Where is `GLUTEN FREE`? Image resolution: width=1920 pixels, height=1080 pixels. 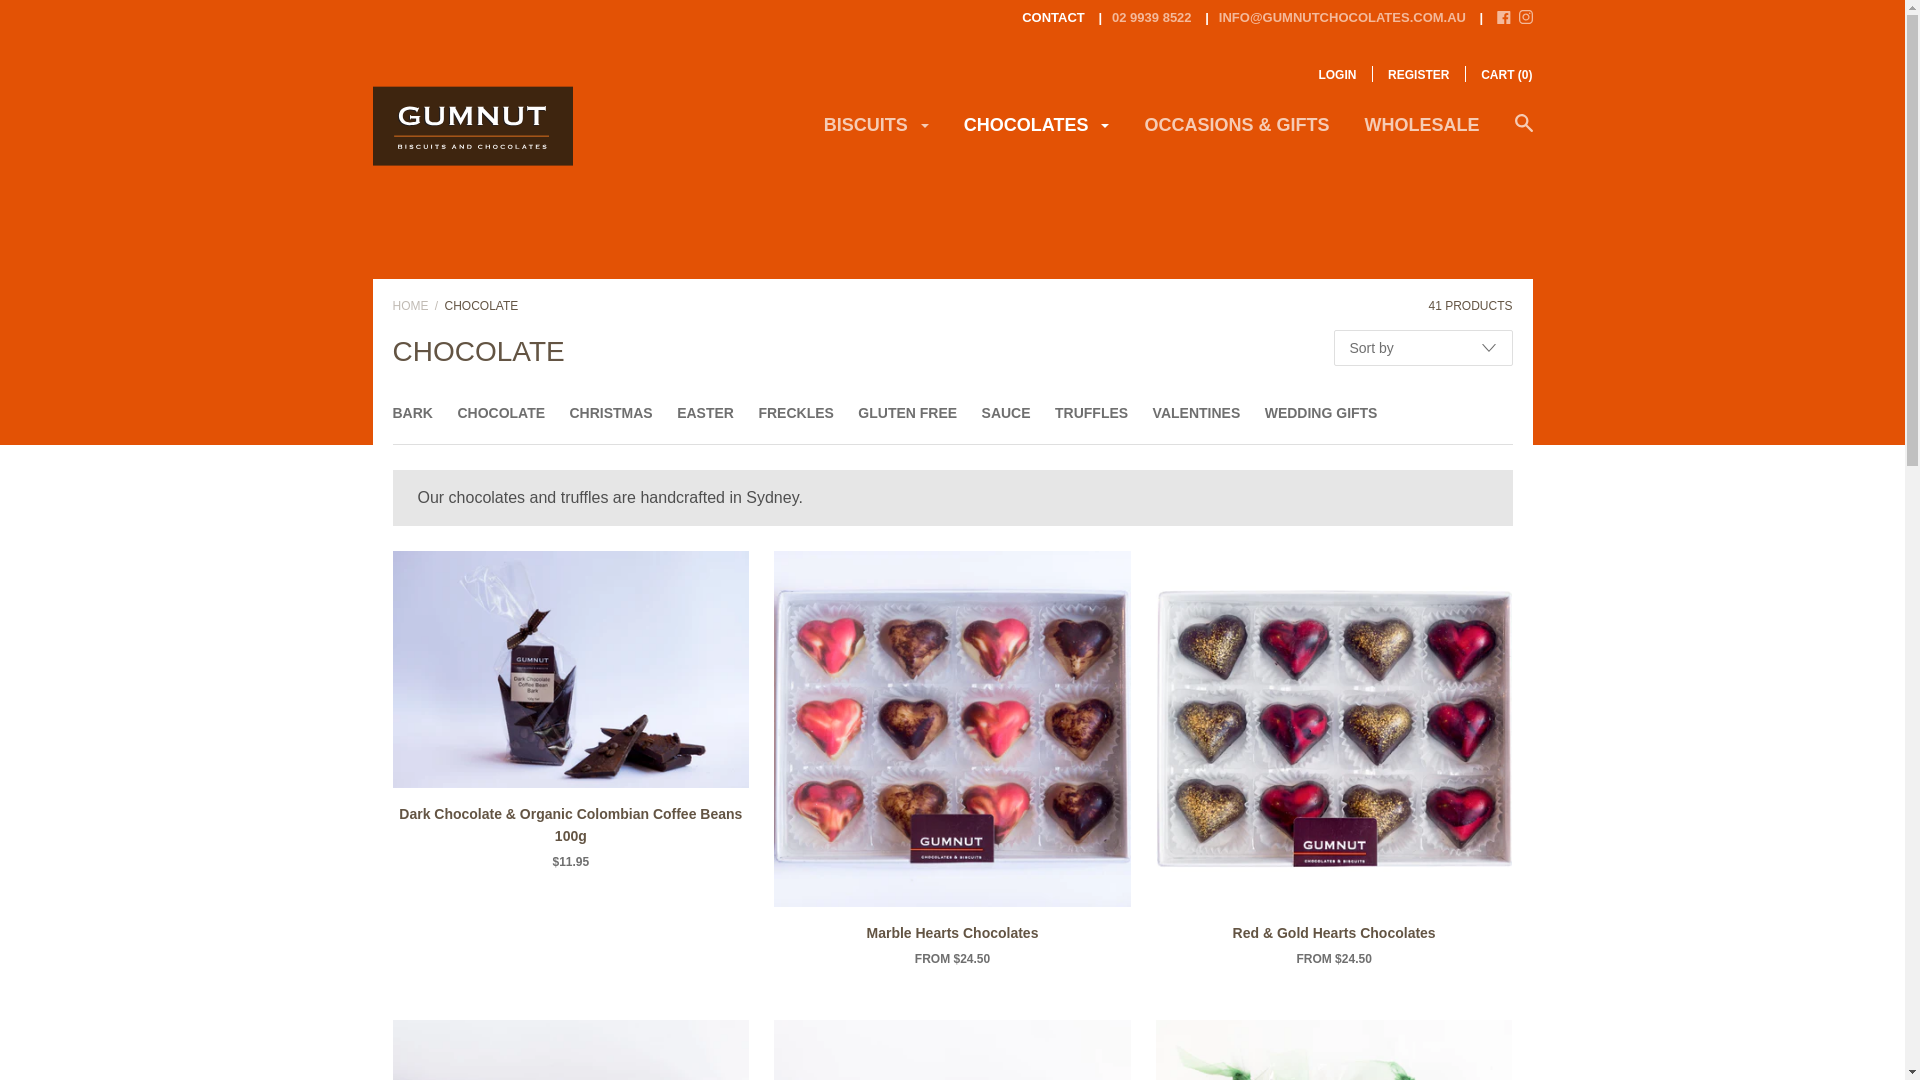
GLUTEN FREE is located at coordinates (908, 413).